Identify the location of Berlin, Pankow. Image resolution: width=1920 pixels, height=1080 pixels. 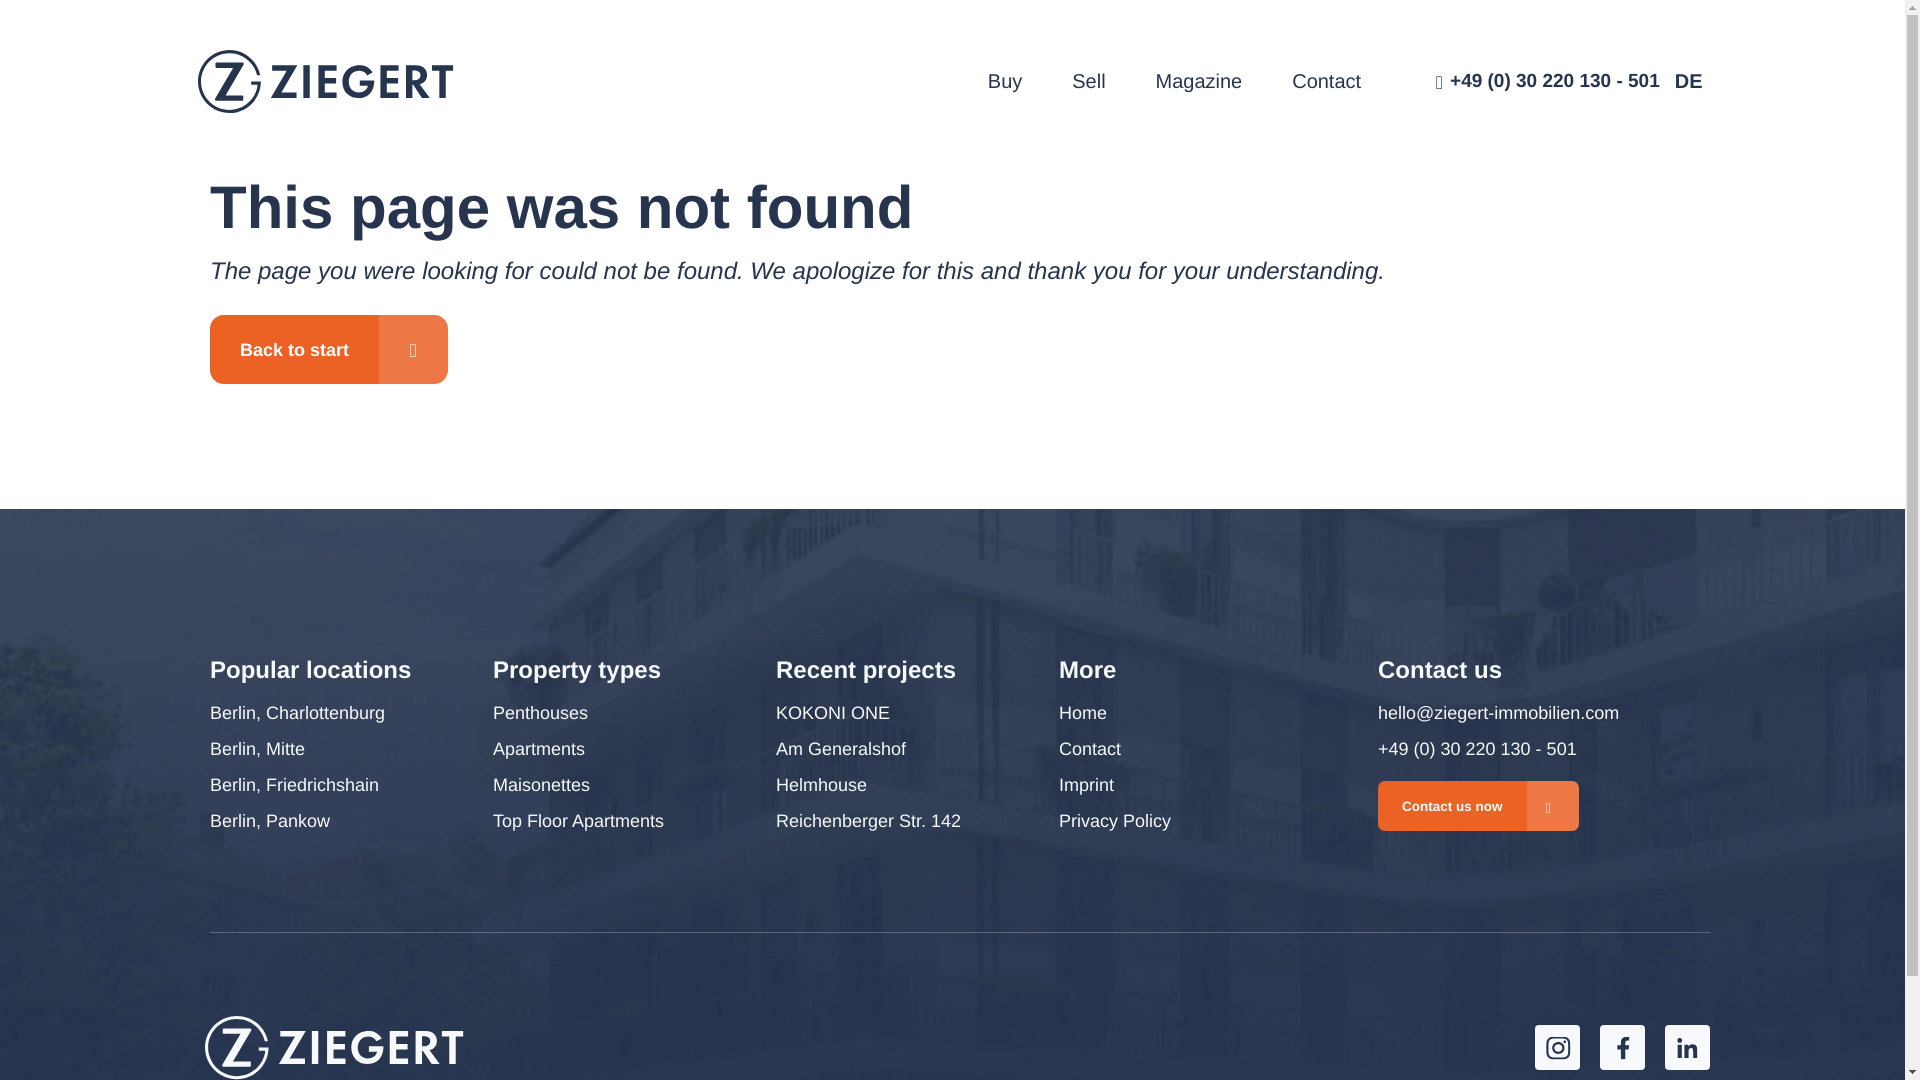
(270, 821).